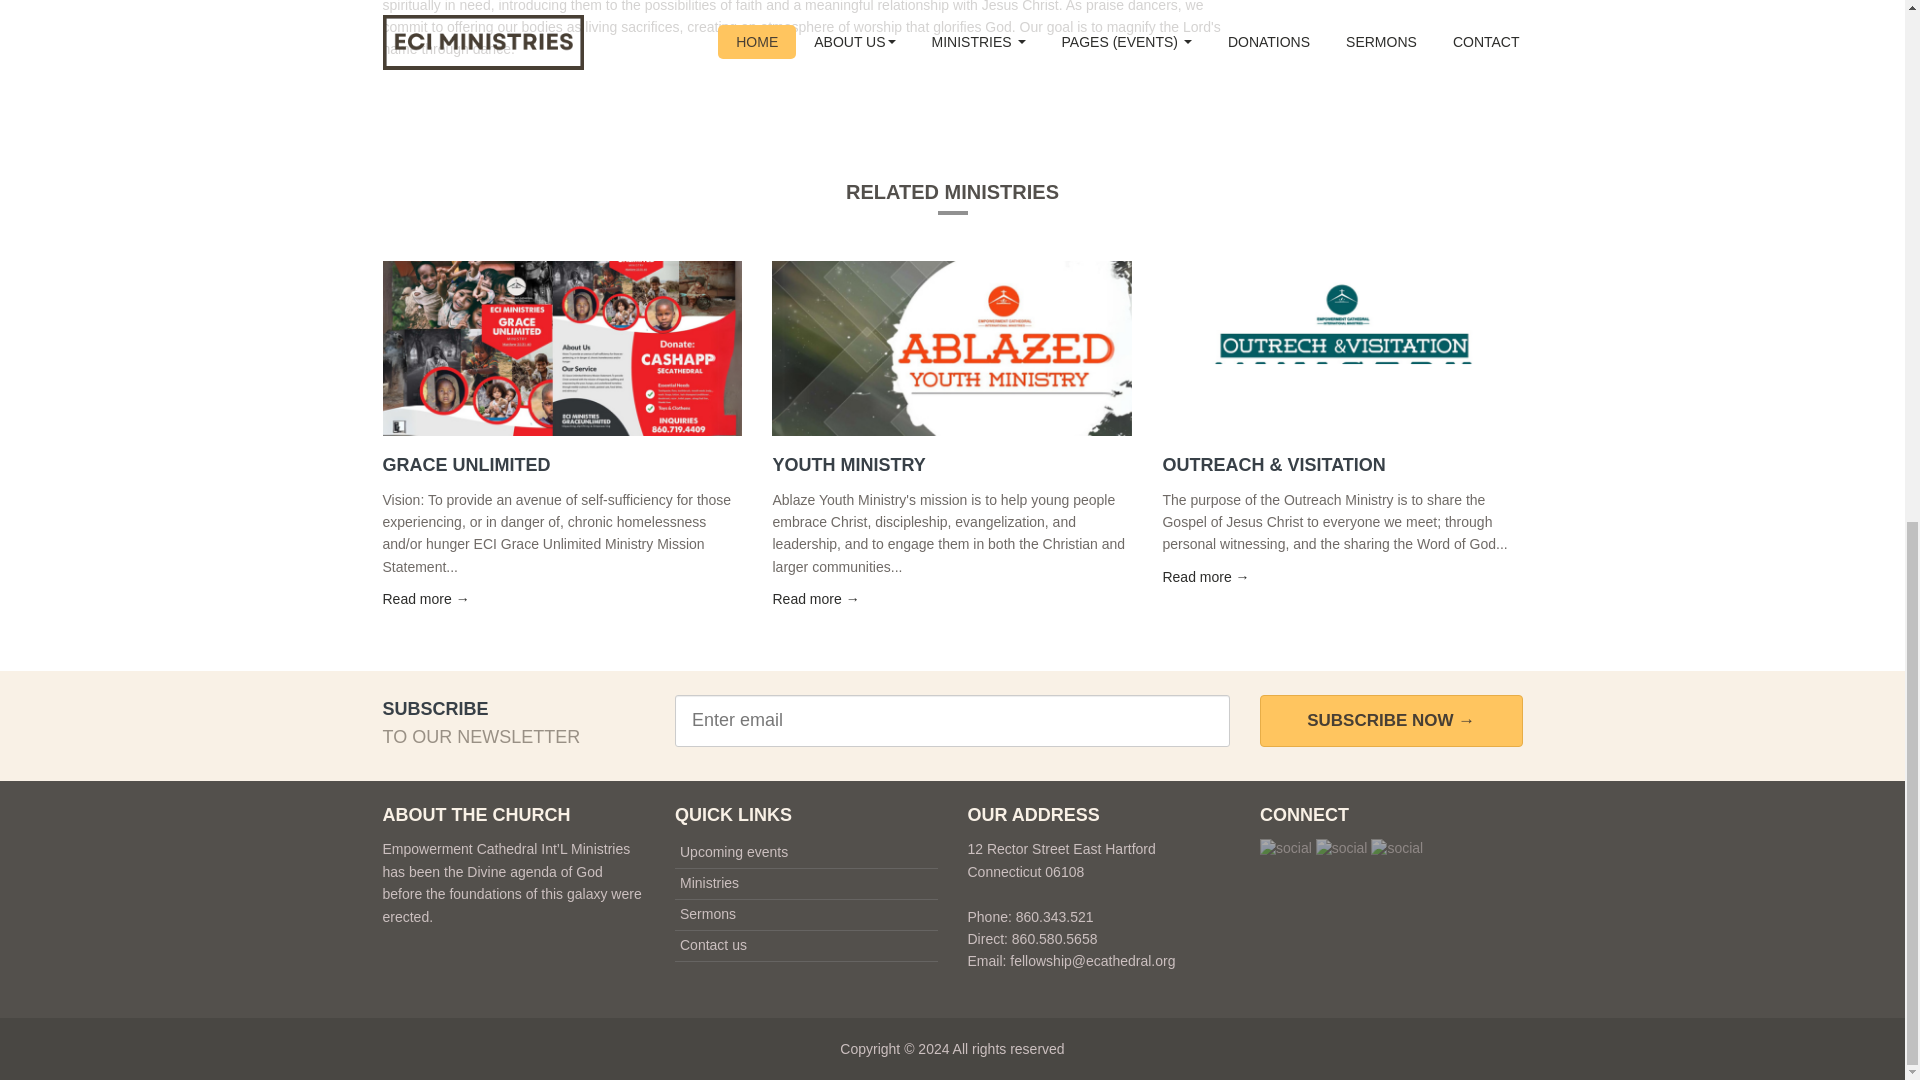 This screenshot has height=1080, width=1920. I want to click on Upcoming events, so click(733, 851).